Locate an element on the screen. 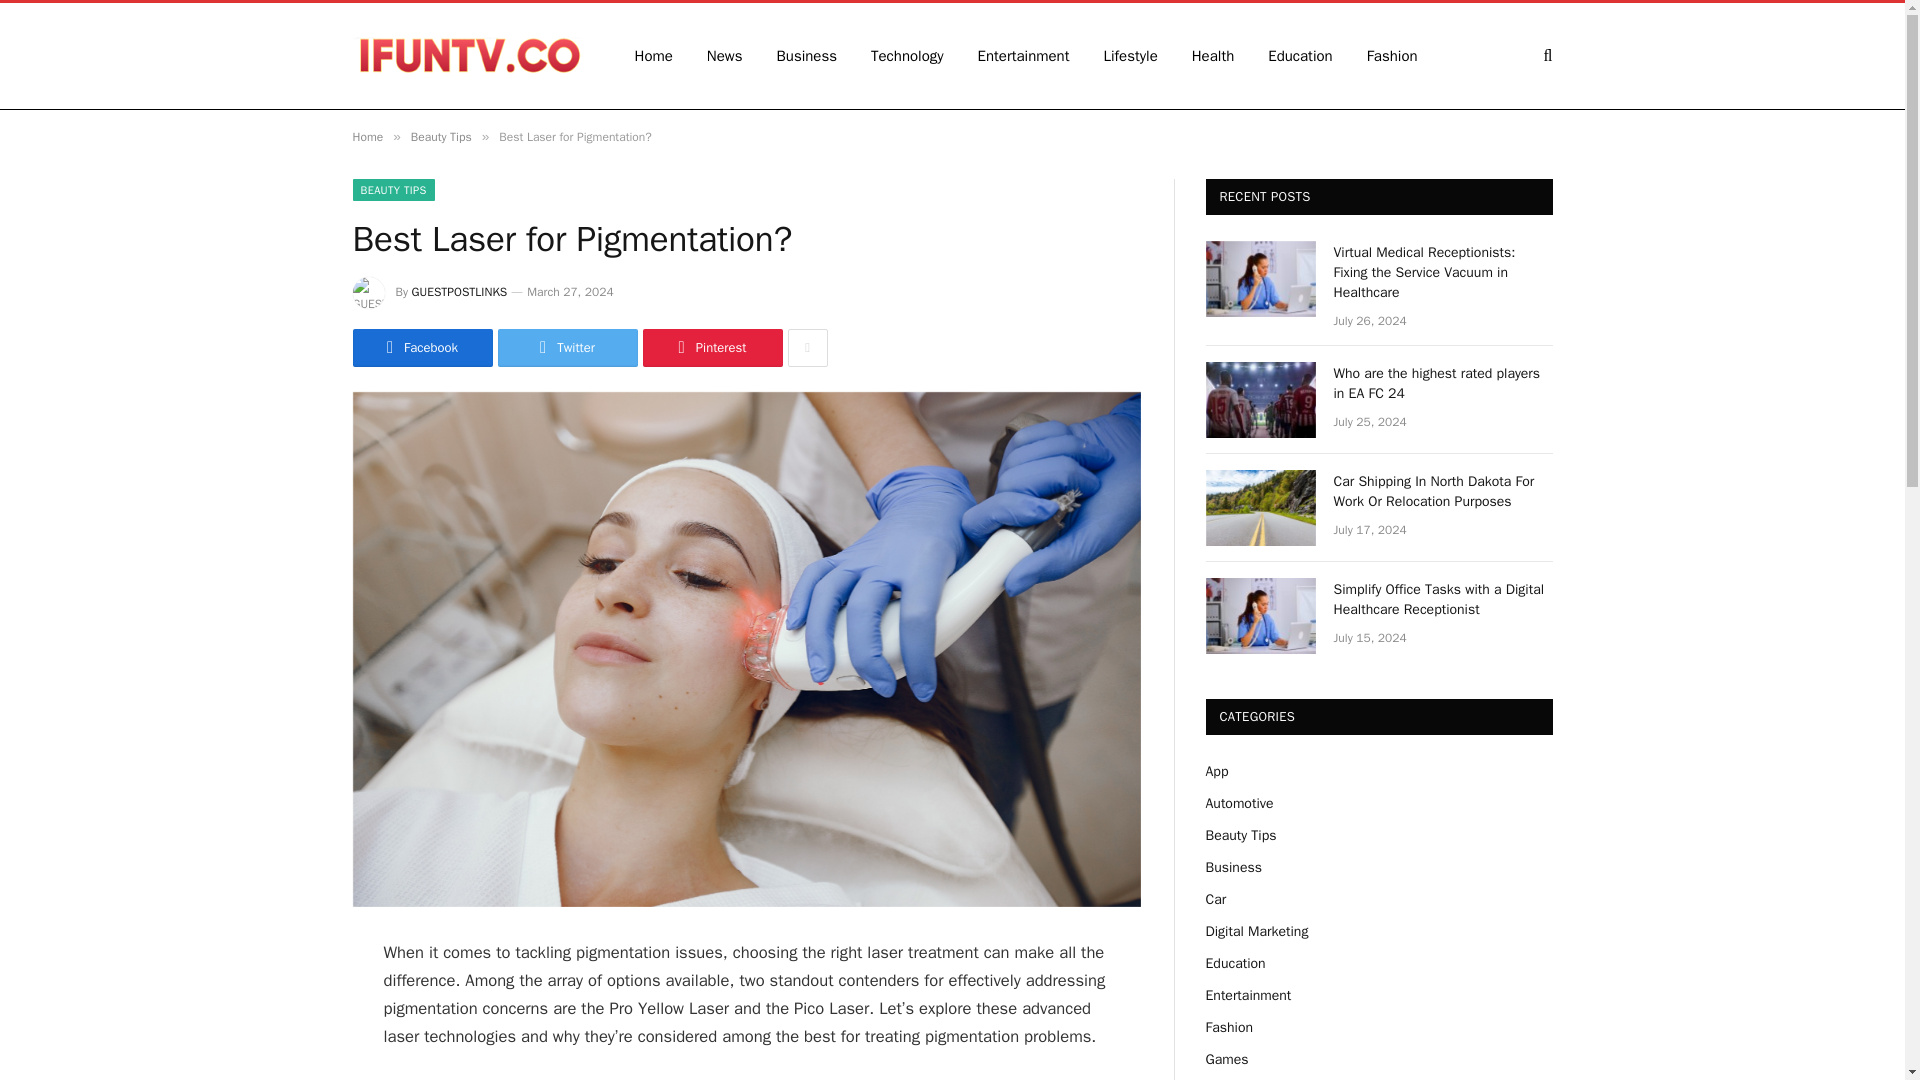  Fashion is located at coordinates (1392, 56).